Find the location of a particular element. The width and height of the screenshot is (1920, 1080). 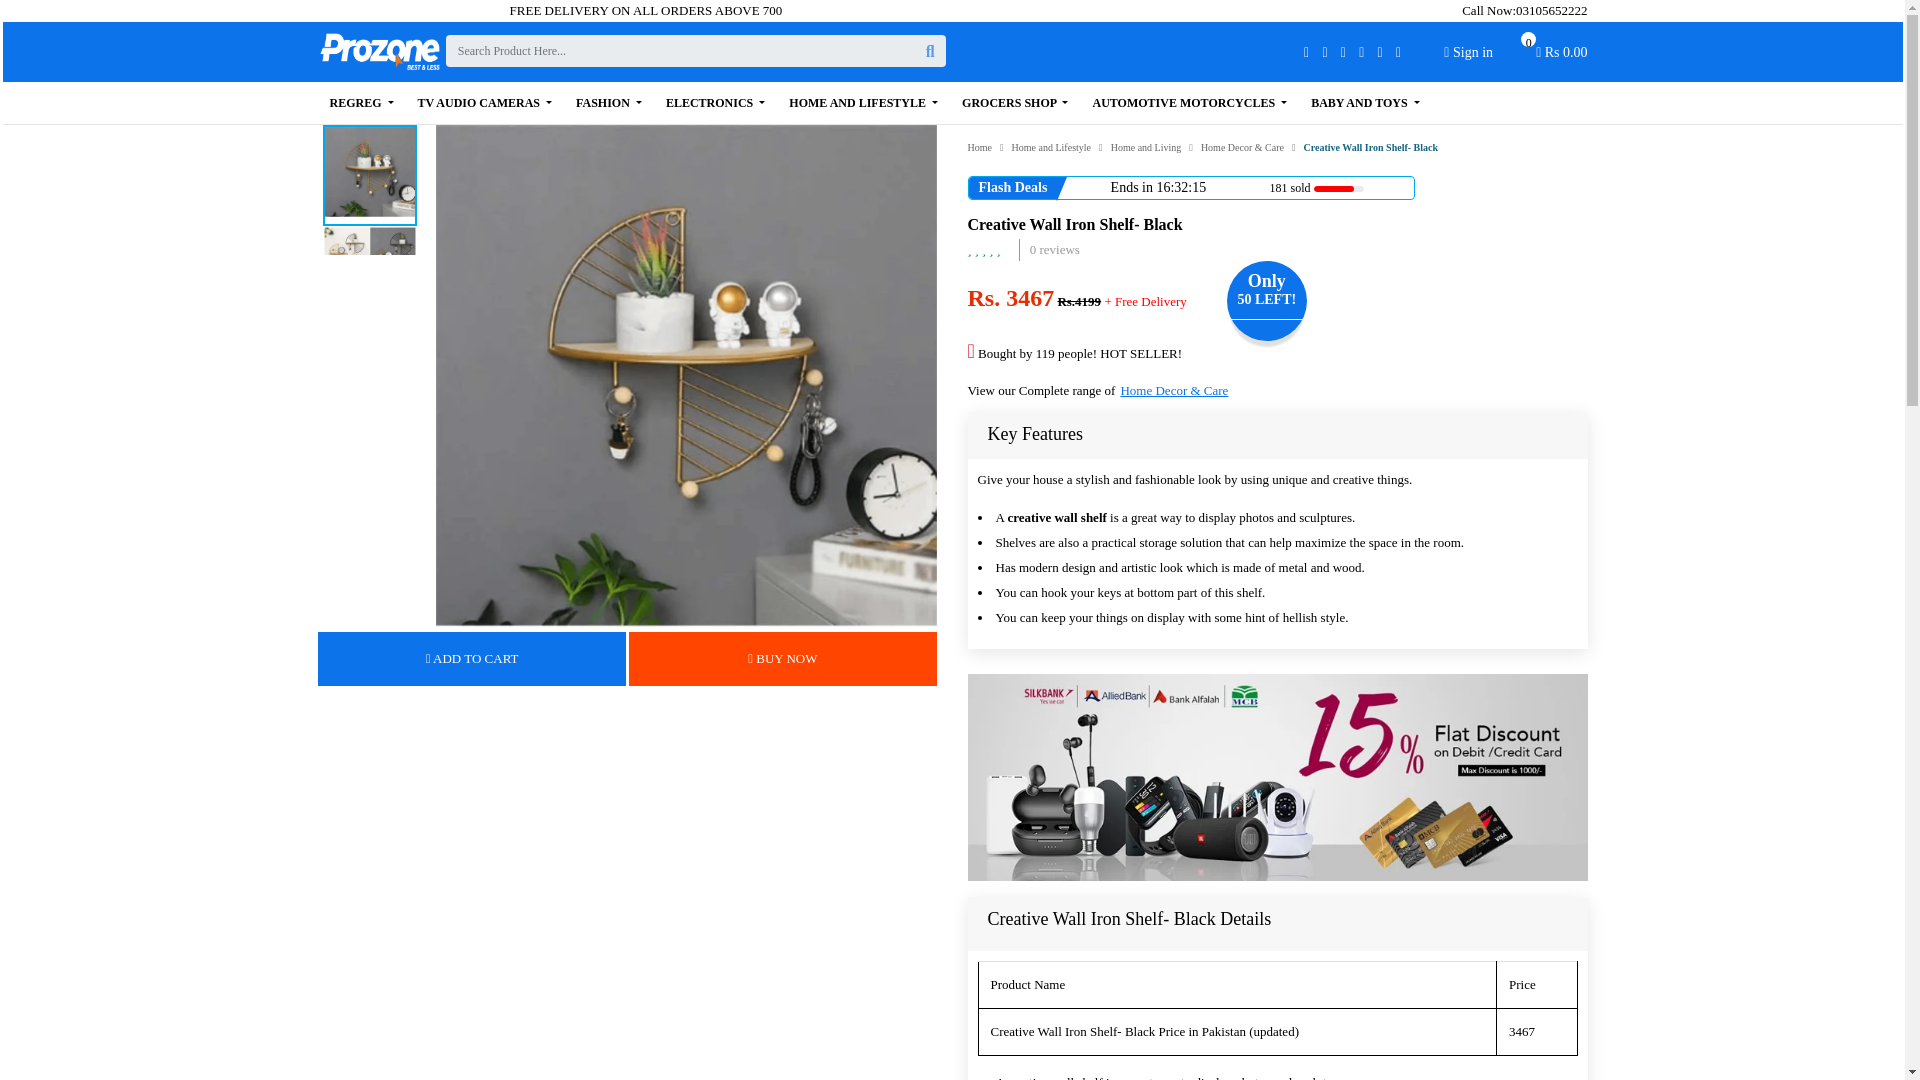

REGREG is located at coordinates (1552, 10).